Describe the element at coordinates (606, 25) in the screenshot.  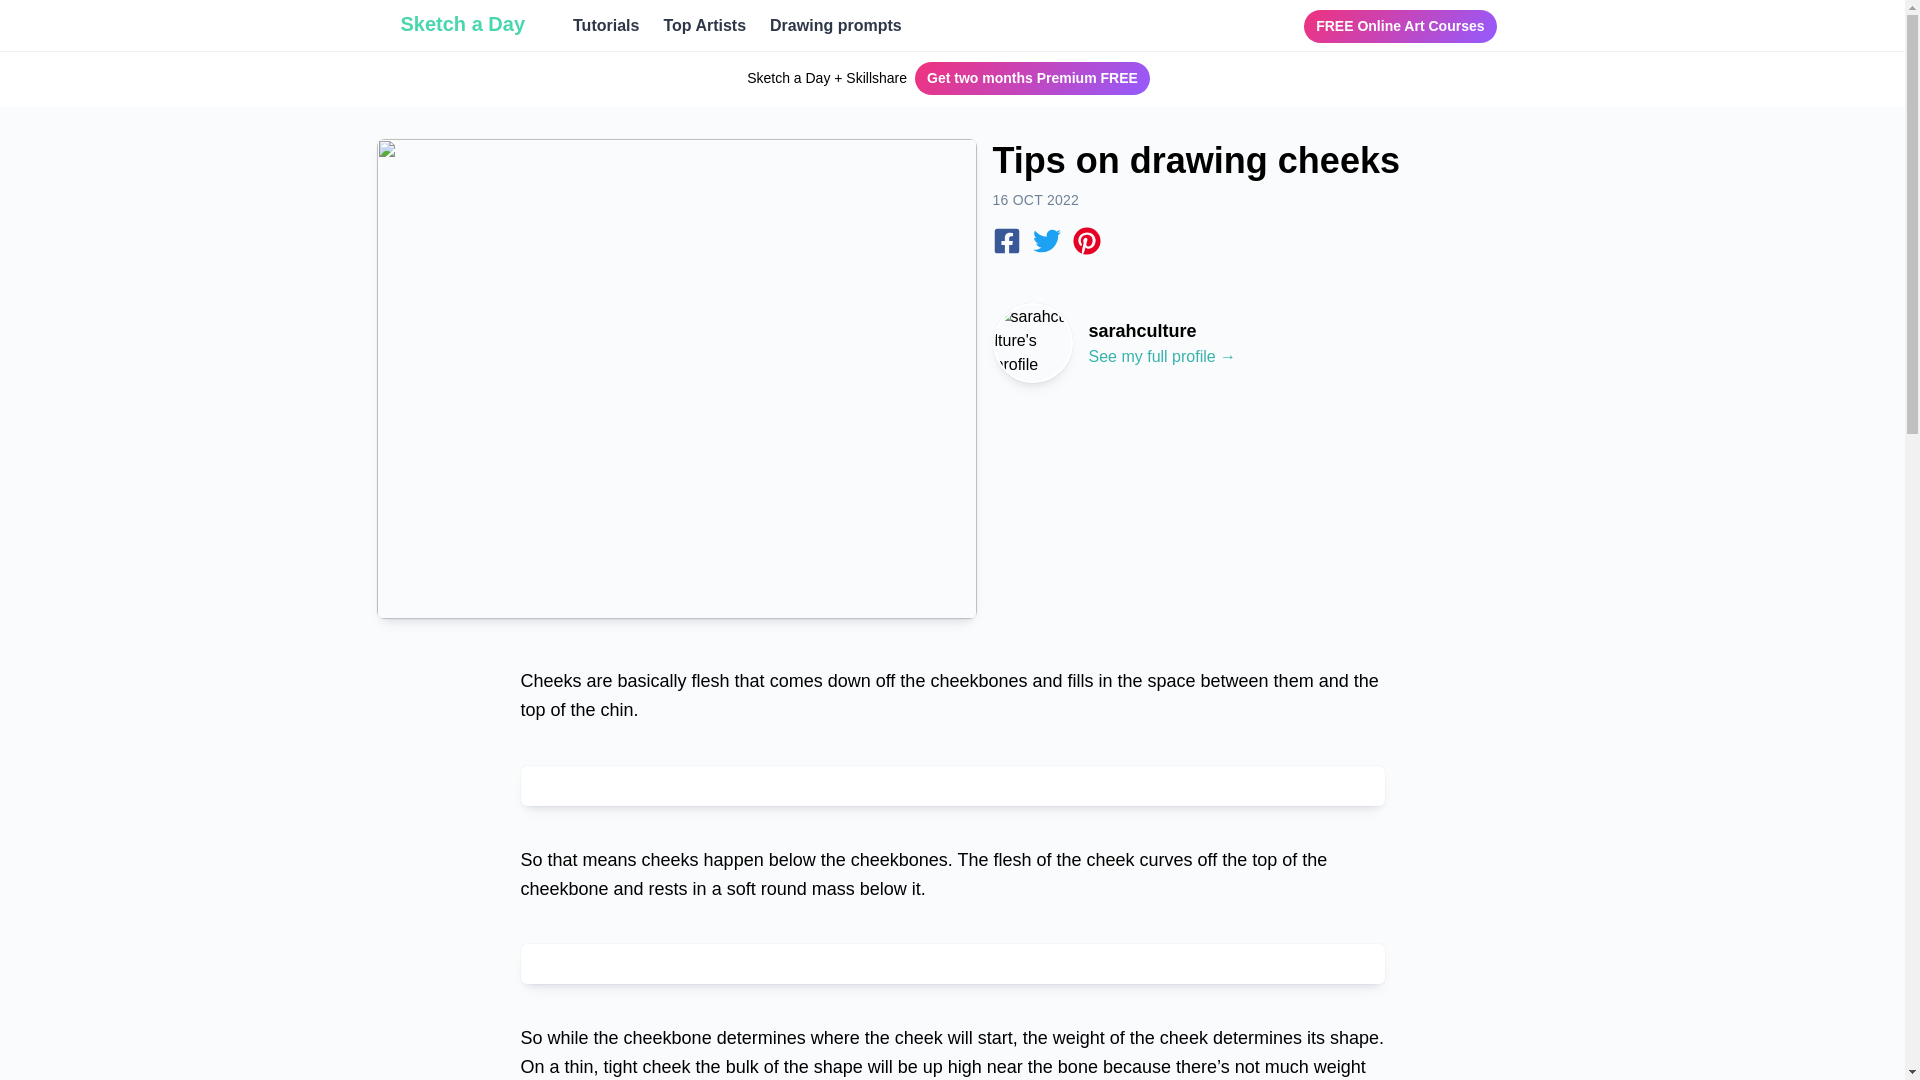
I see `Tutorials` at that location.